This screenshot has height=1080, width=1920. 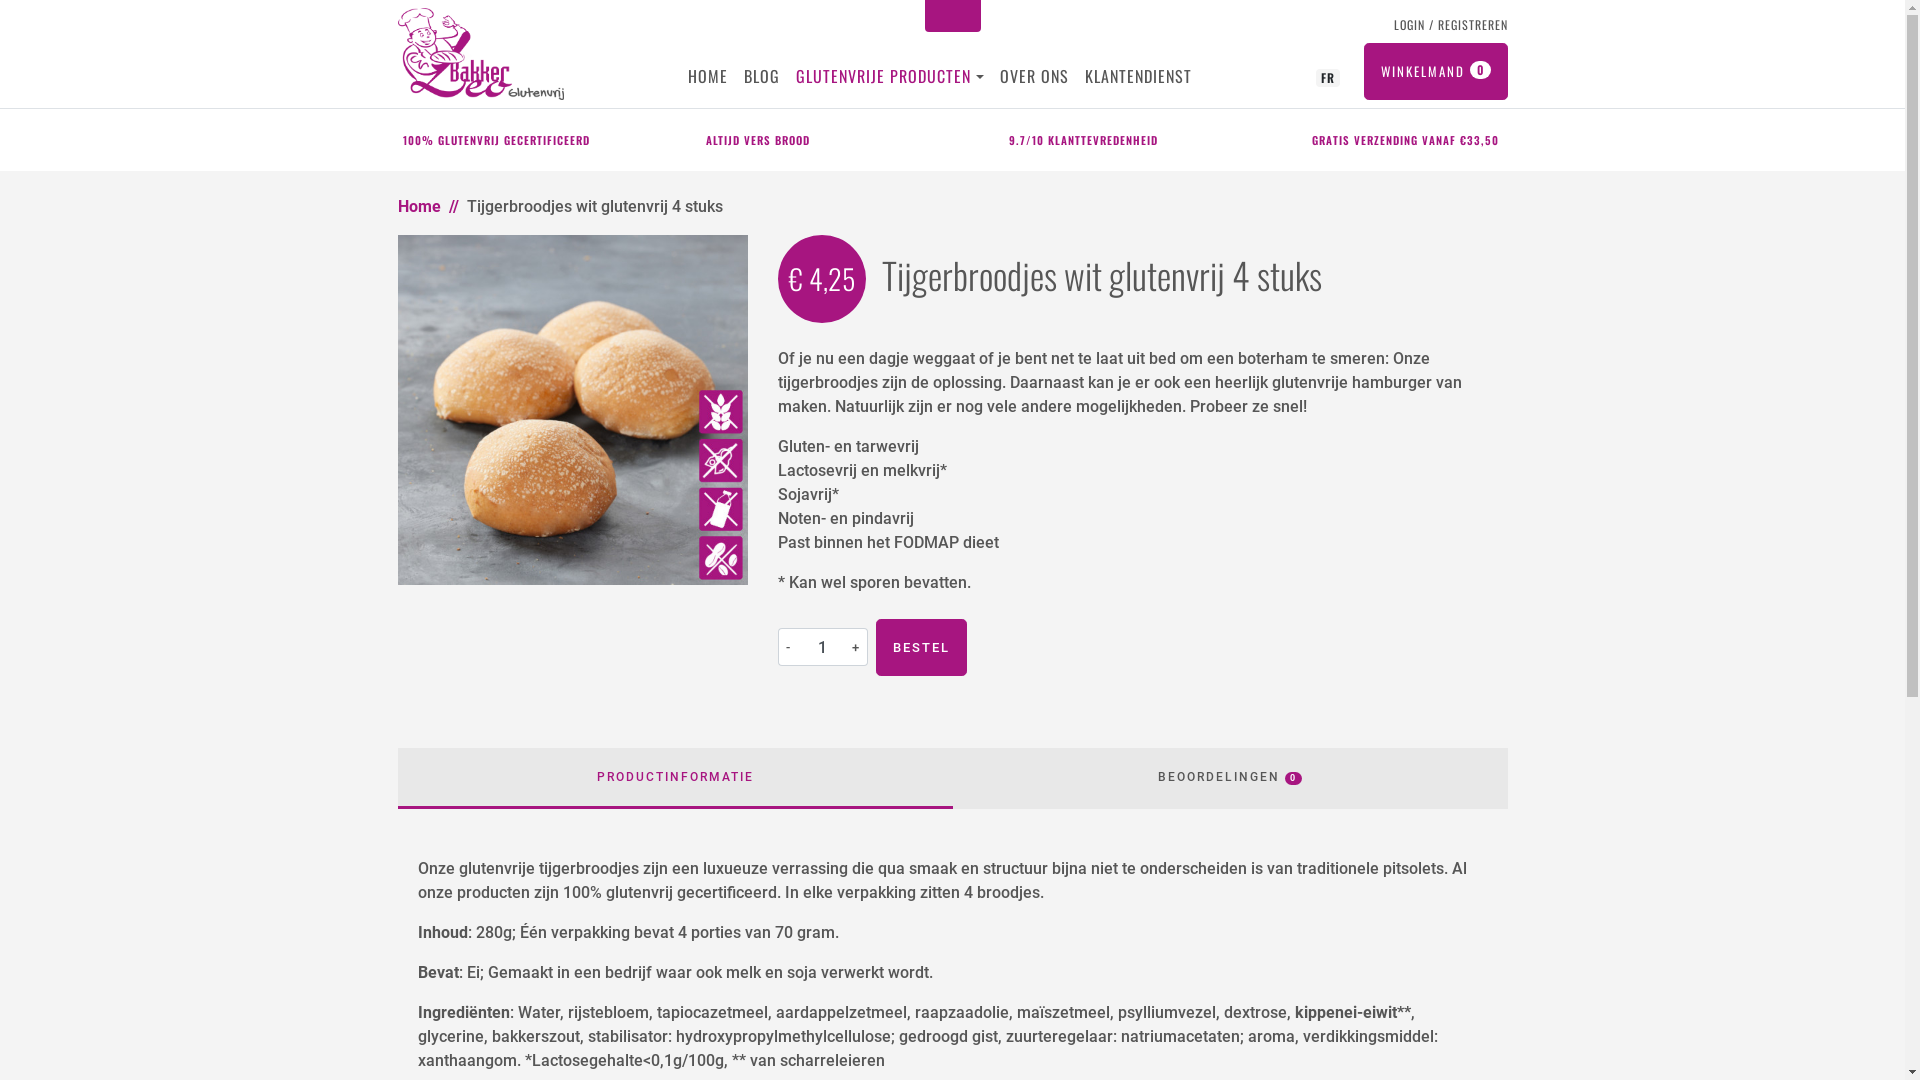 I want to click on HOME, so click(x=708, y=76).